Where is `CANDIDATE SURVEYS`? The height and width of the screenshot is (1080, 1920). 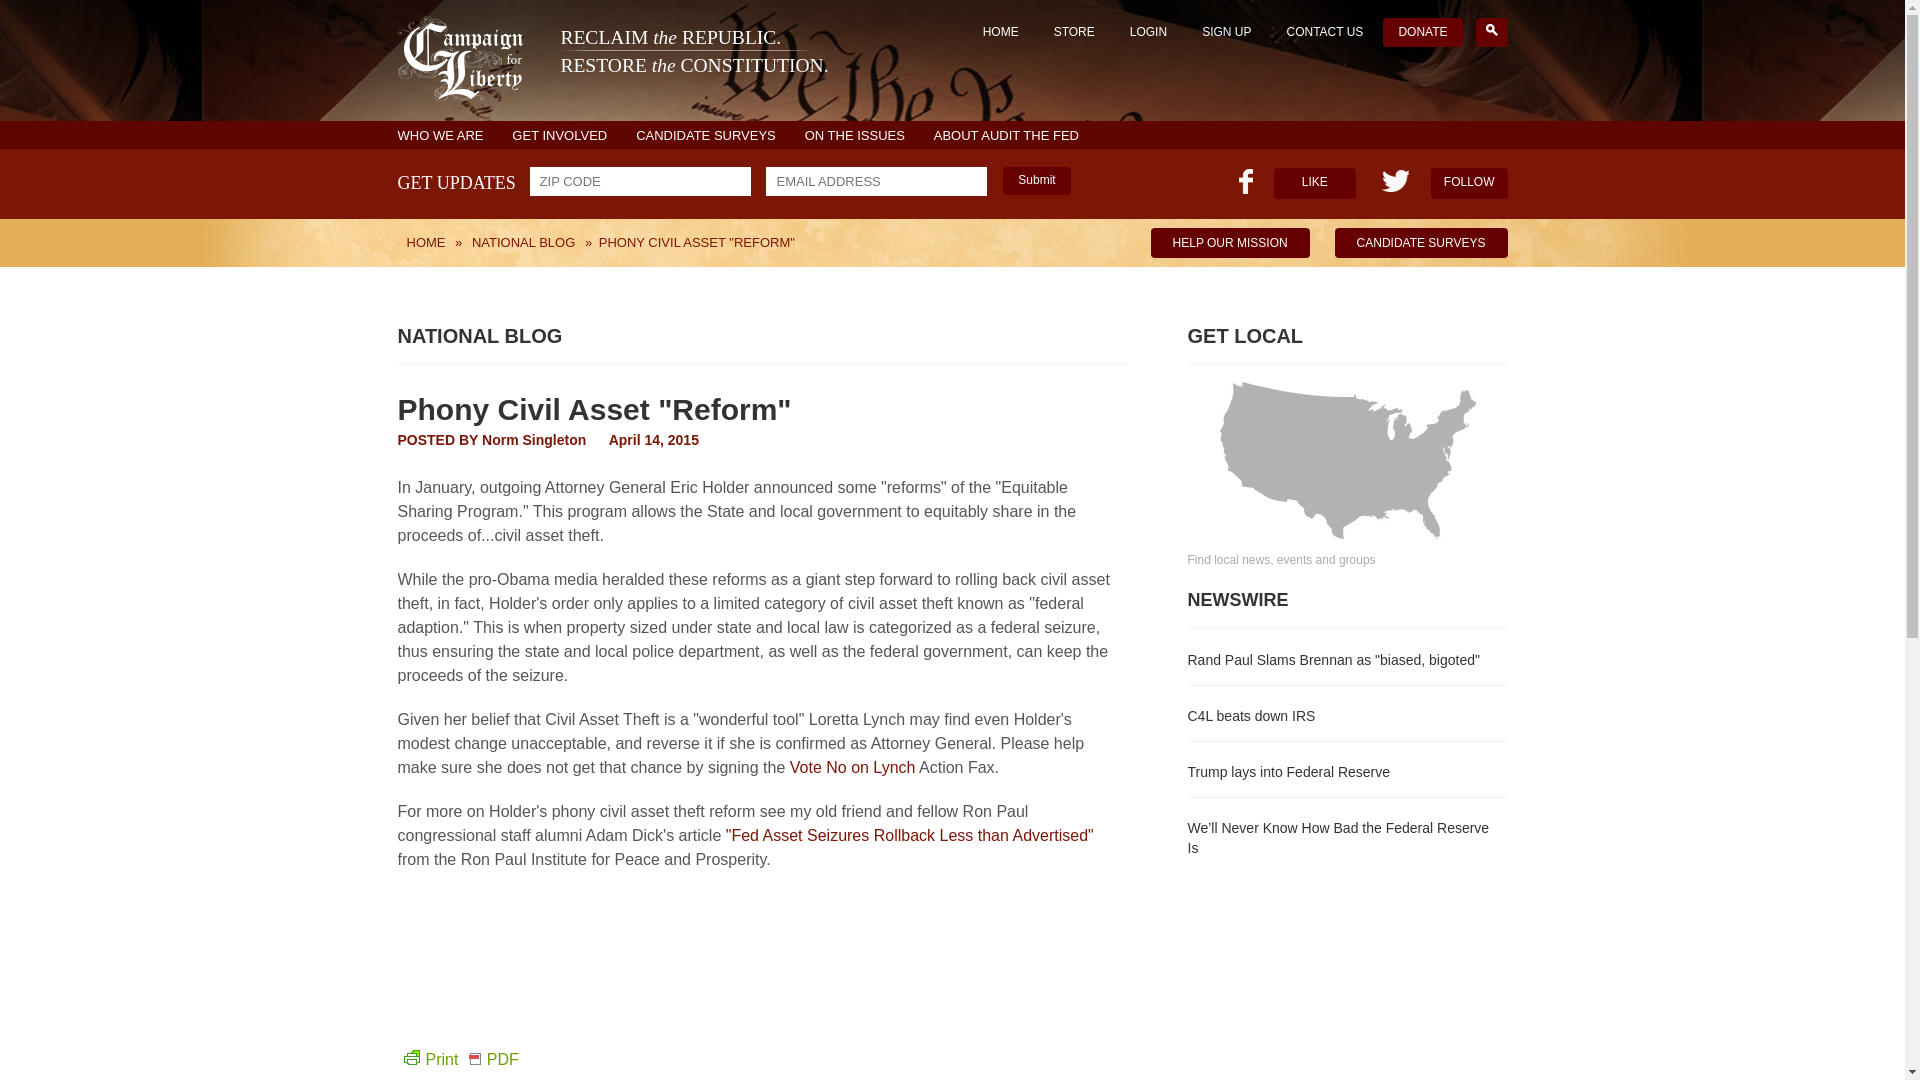
CANDIDATE SURVEYS is located at coordinates (1226, 32).